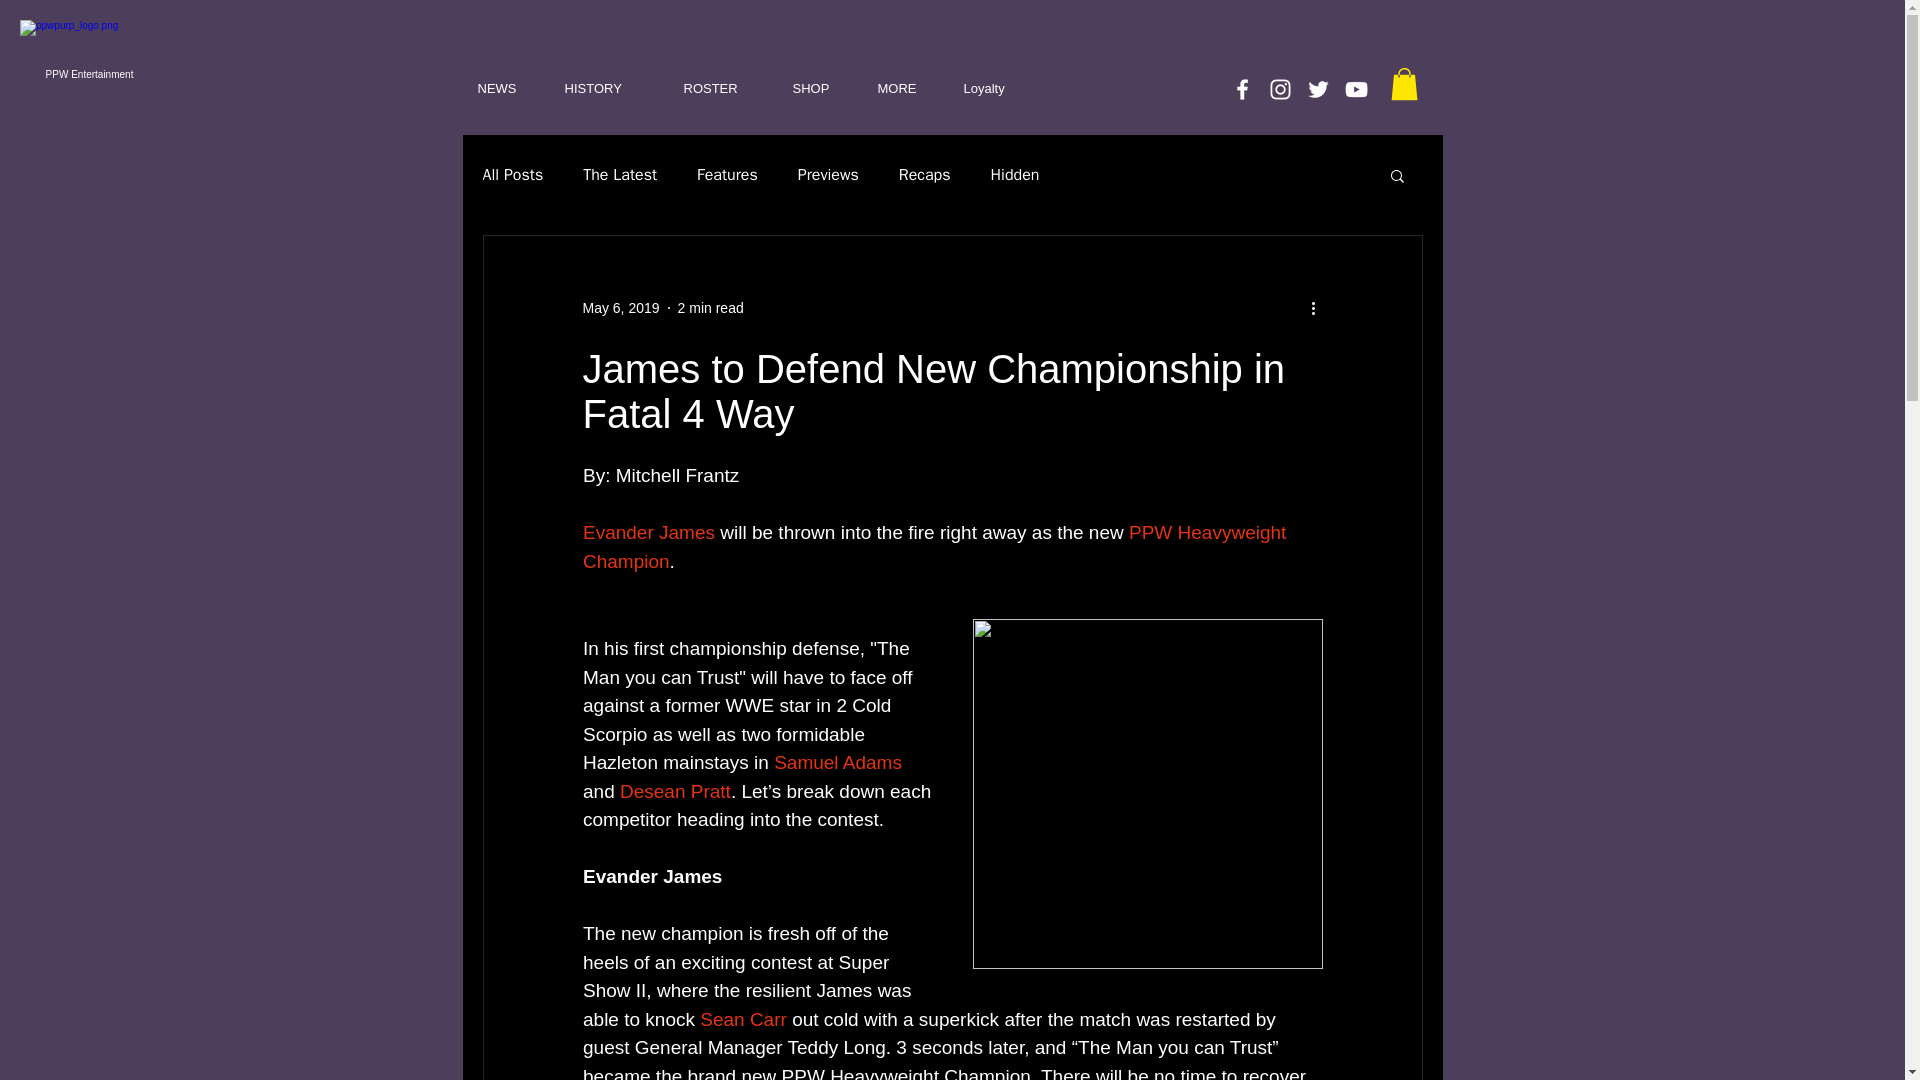 This screenshot has width=1920, height=1080. I want to click on 2 min read, so click(710, 308).